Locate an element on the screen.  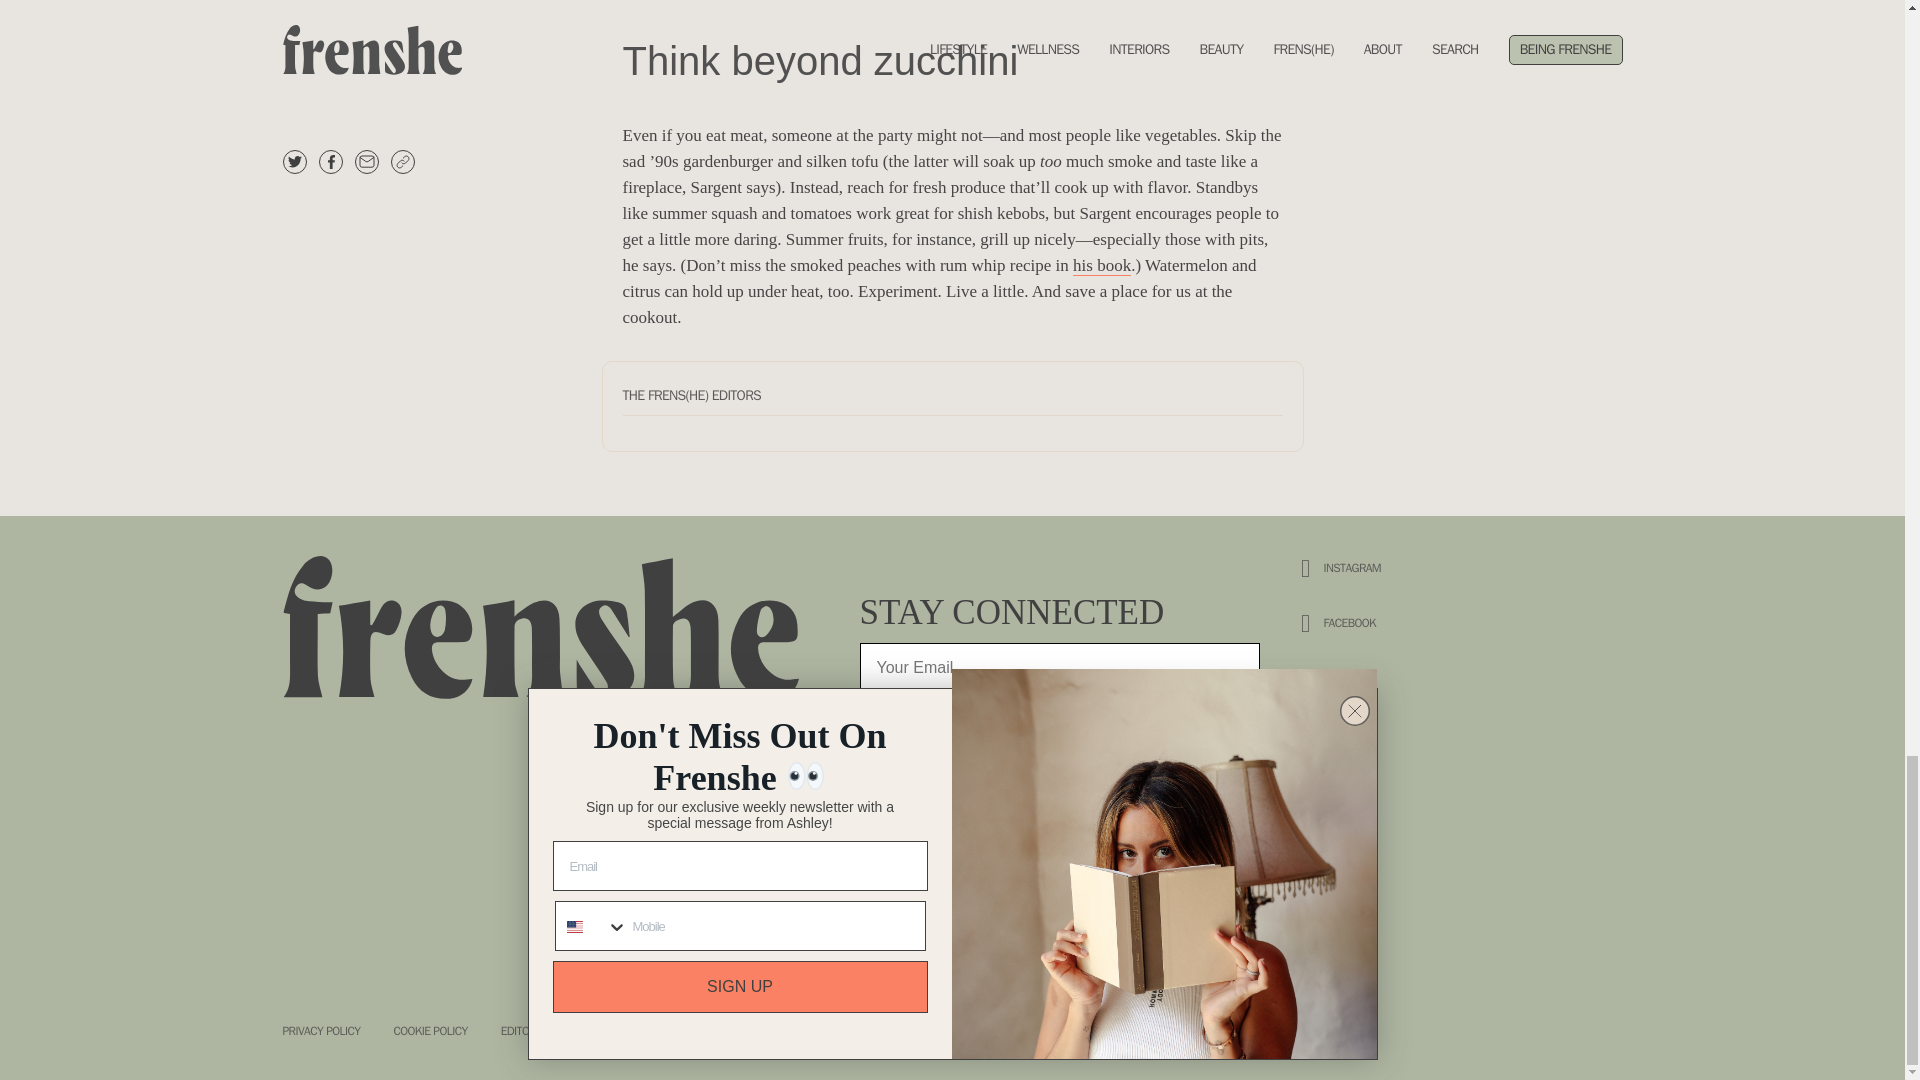
FACEBOOK is located at coordinates (1381, 624).